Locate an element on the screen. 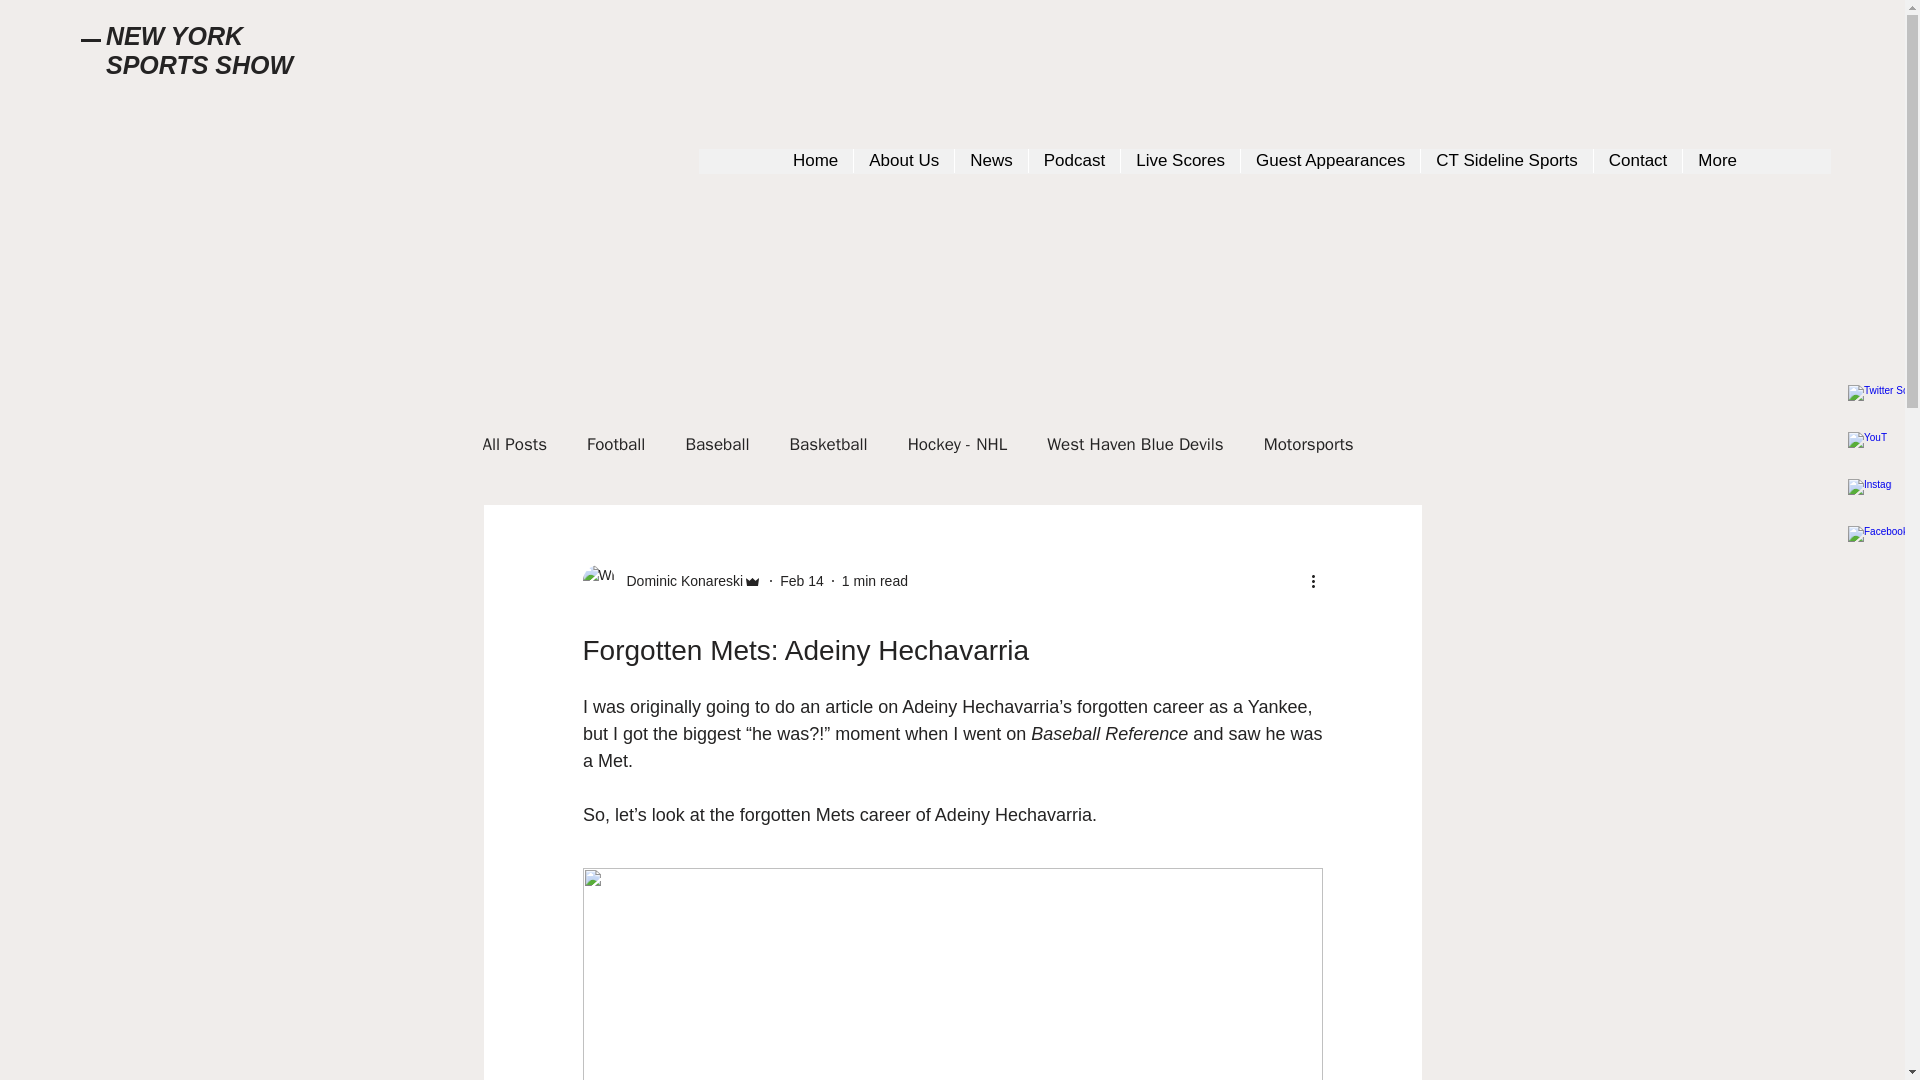 This screenshot has width=1920, height=1080. About Us is located at coordinates (903, 161).